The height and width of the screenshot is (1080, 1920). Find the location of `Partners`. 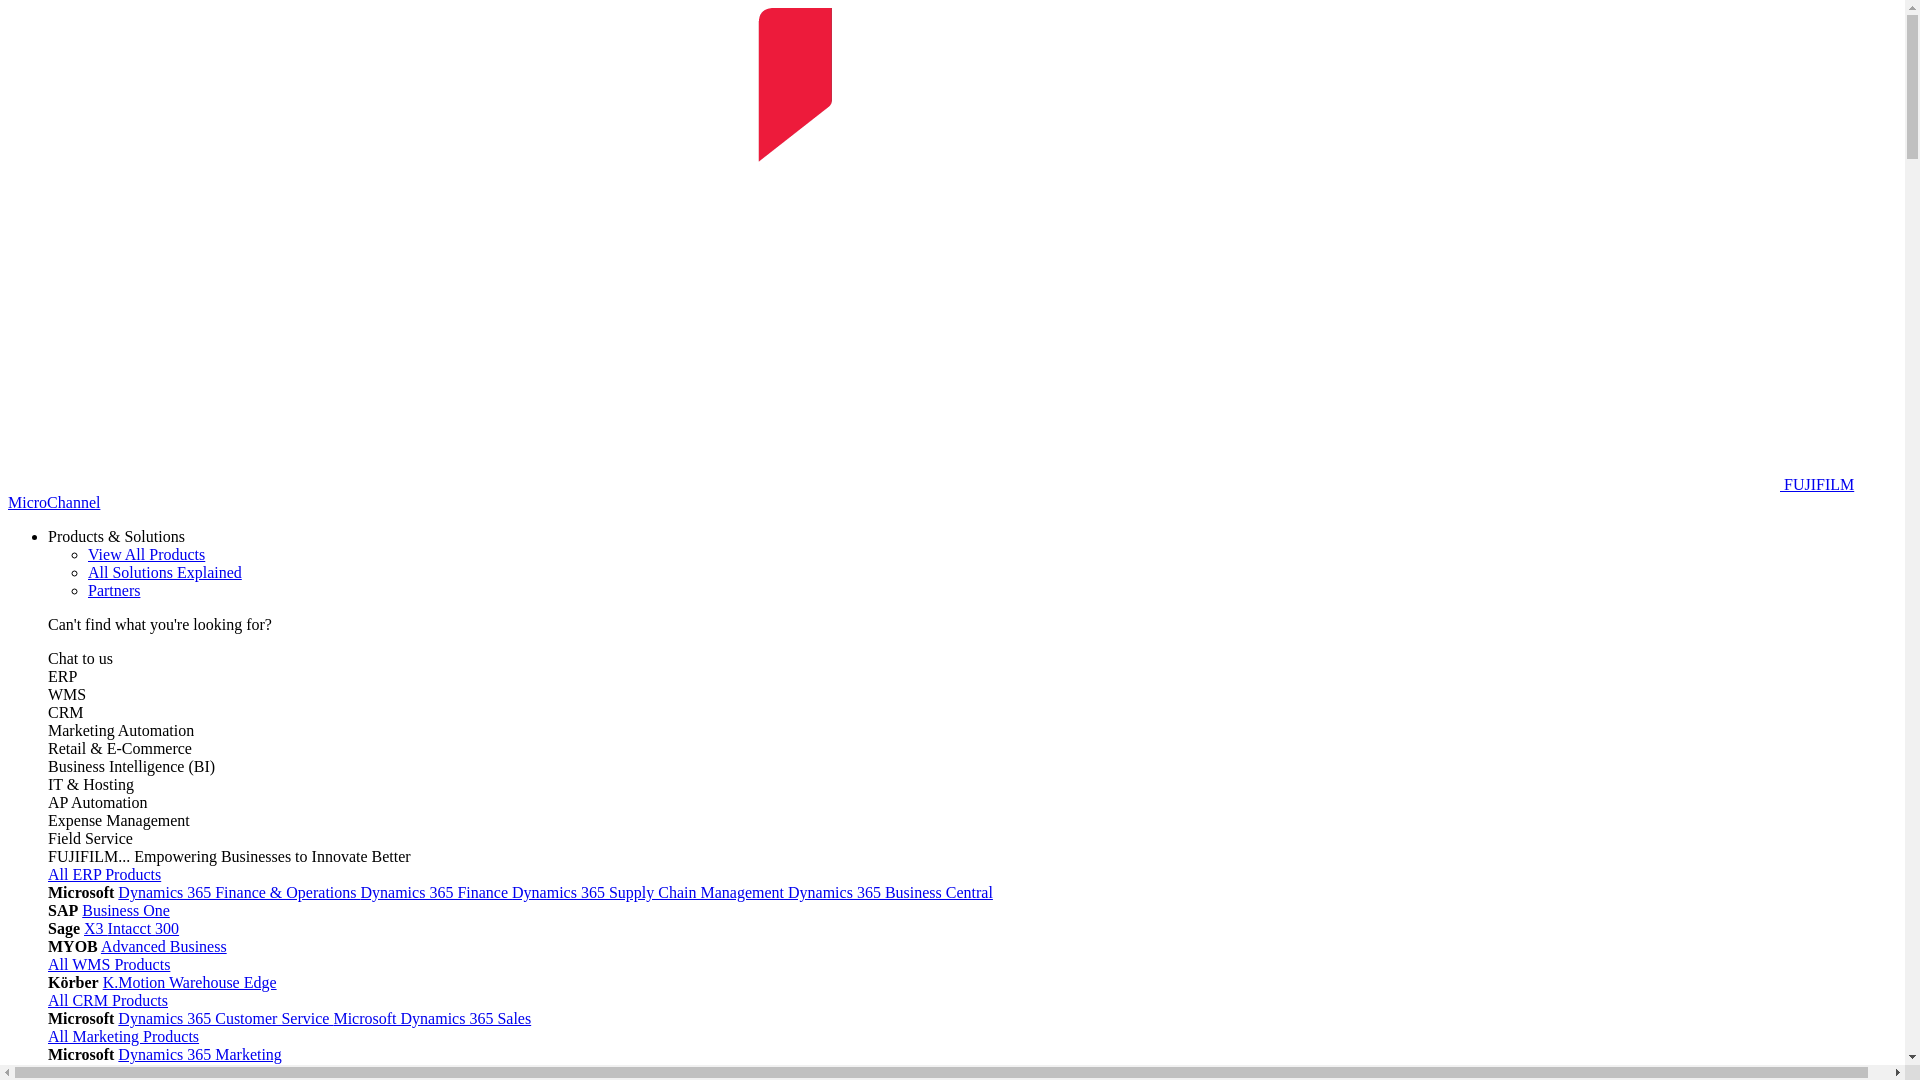

Partners is located at coordinates (114, 590).